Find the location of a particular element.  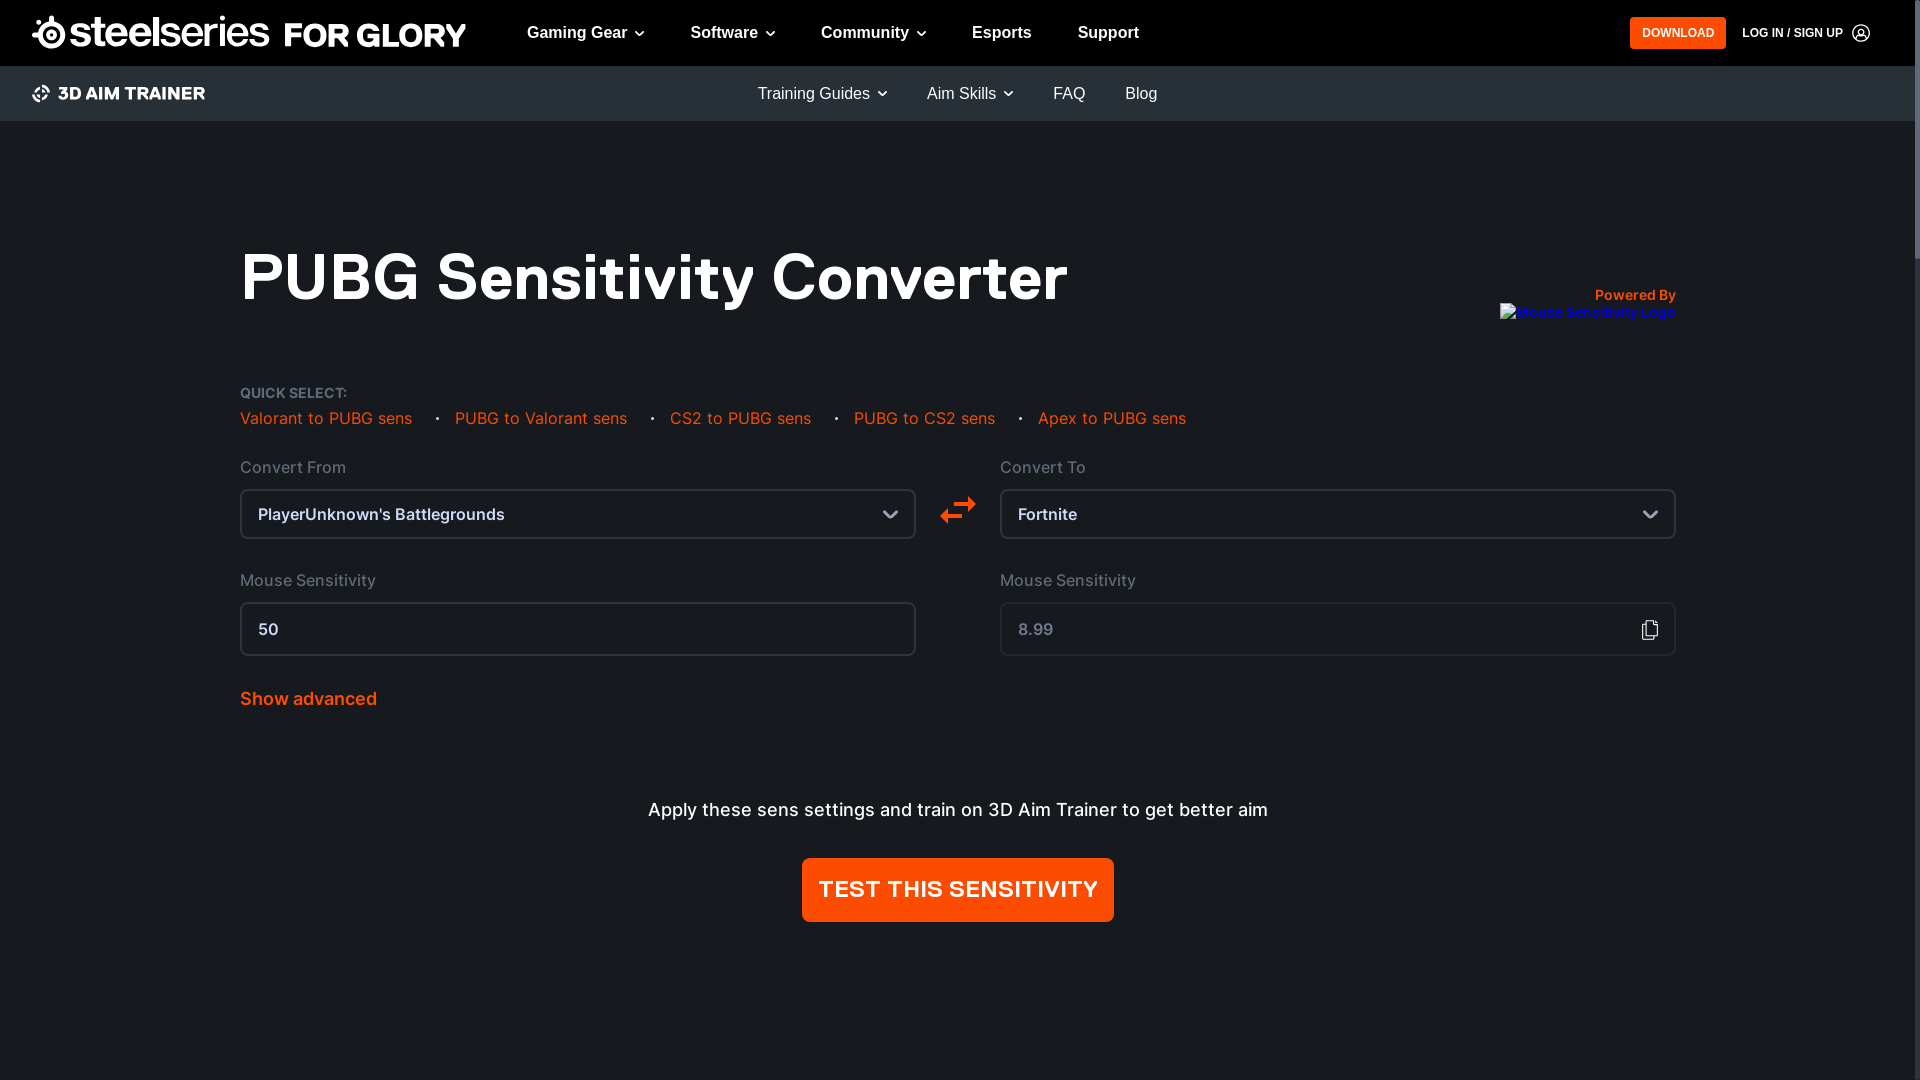

Gaming Gear is located at coordinates (586, 33).